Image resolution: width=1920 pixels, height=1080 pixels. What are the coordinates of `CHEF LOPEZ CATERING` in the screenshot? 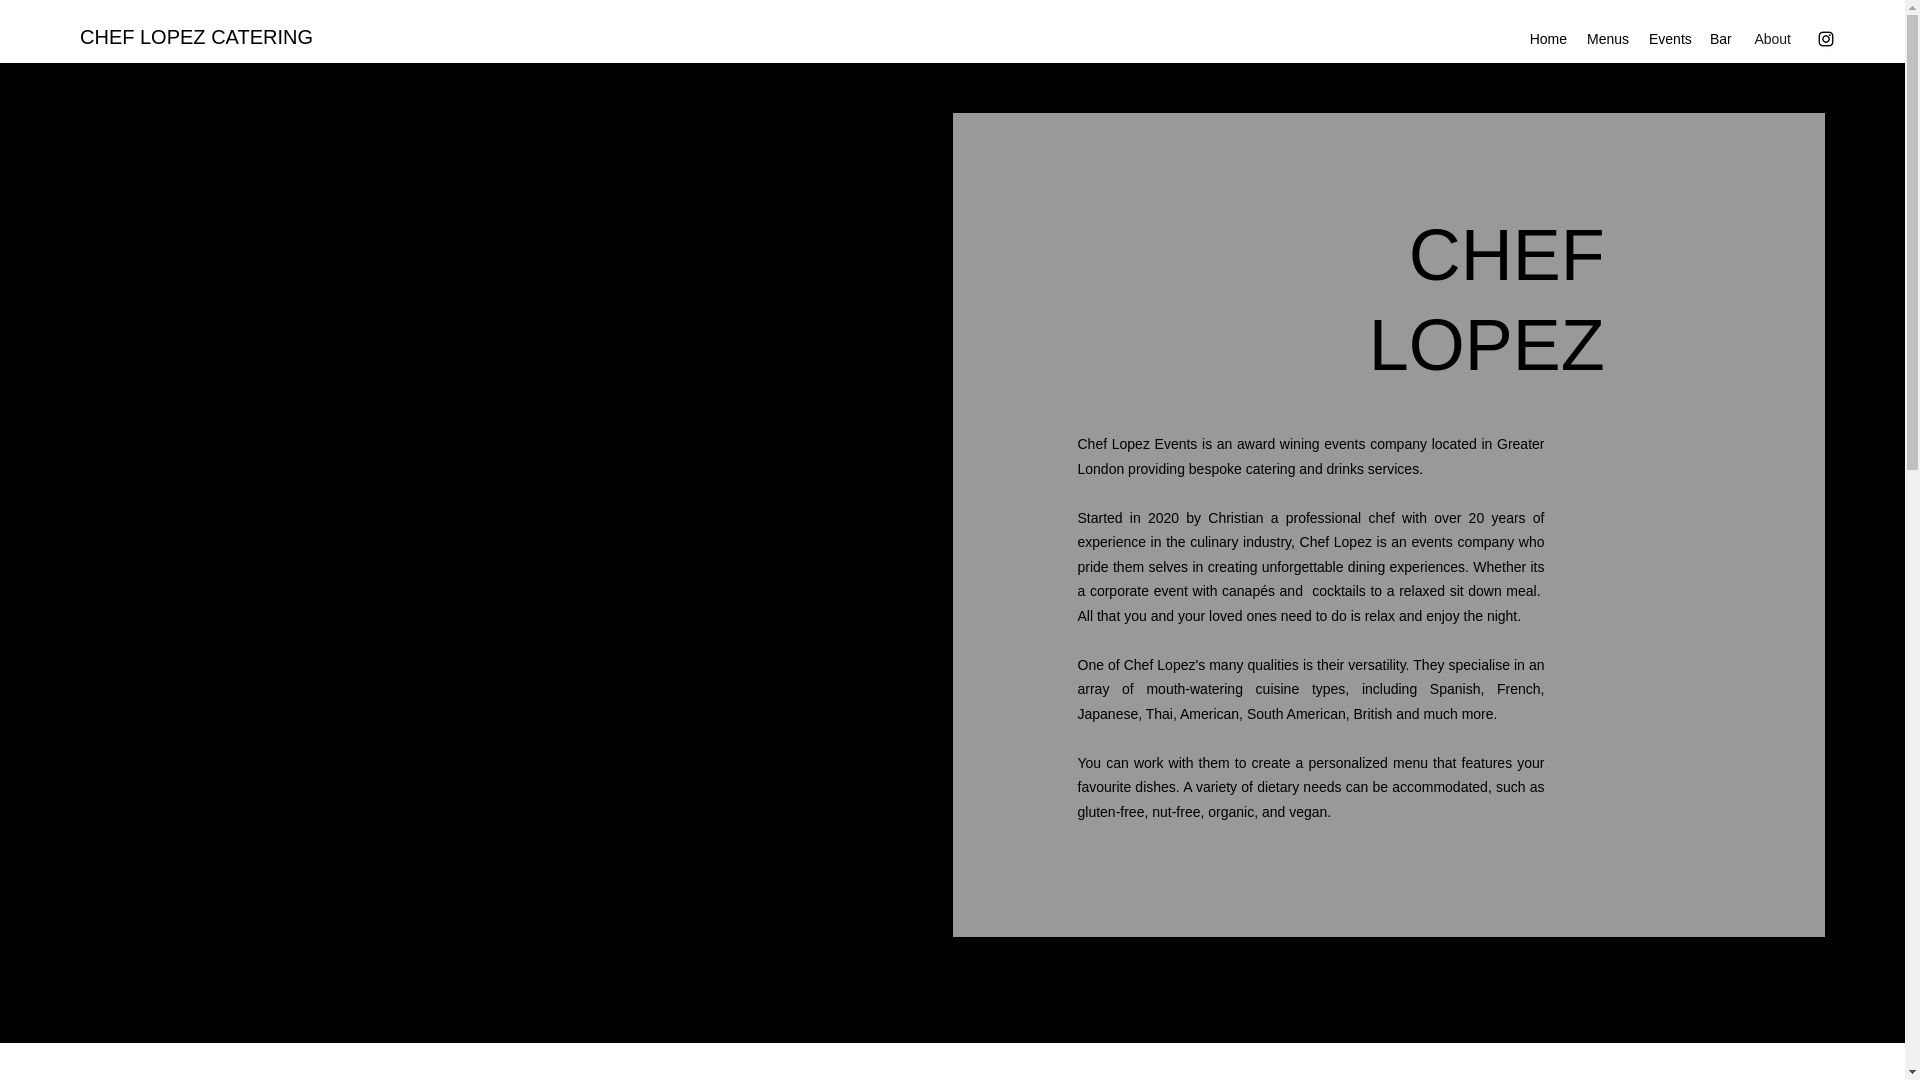 It's located at (196, 36).